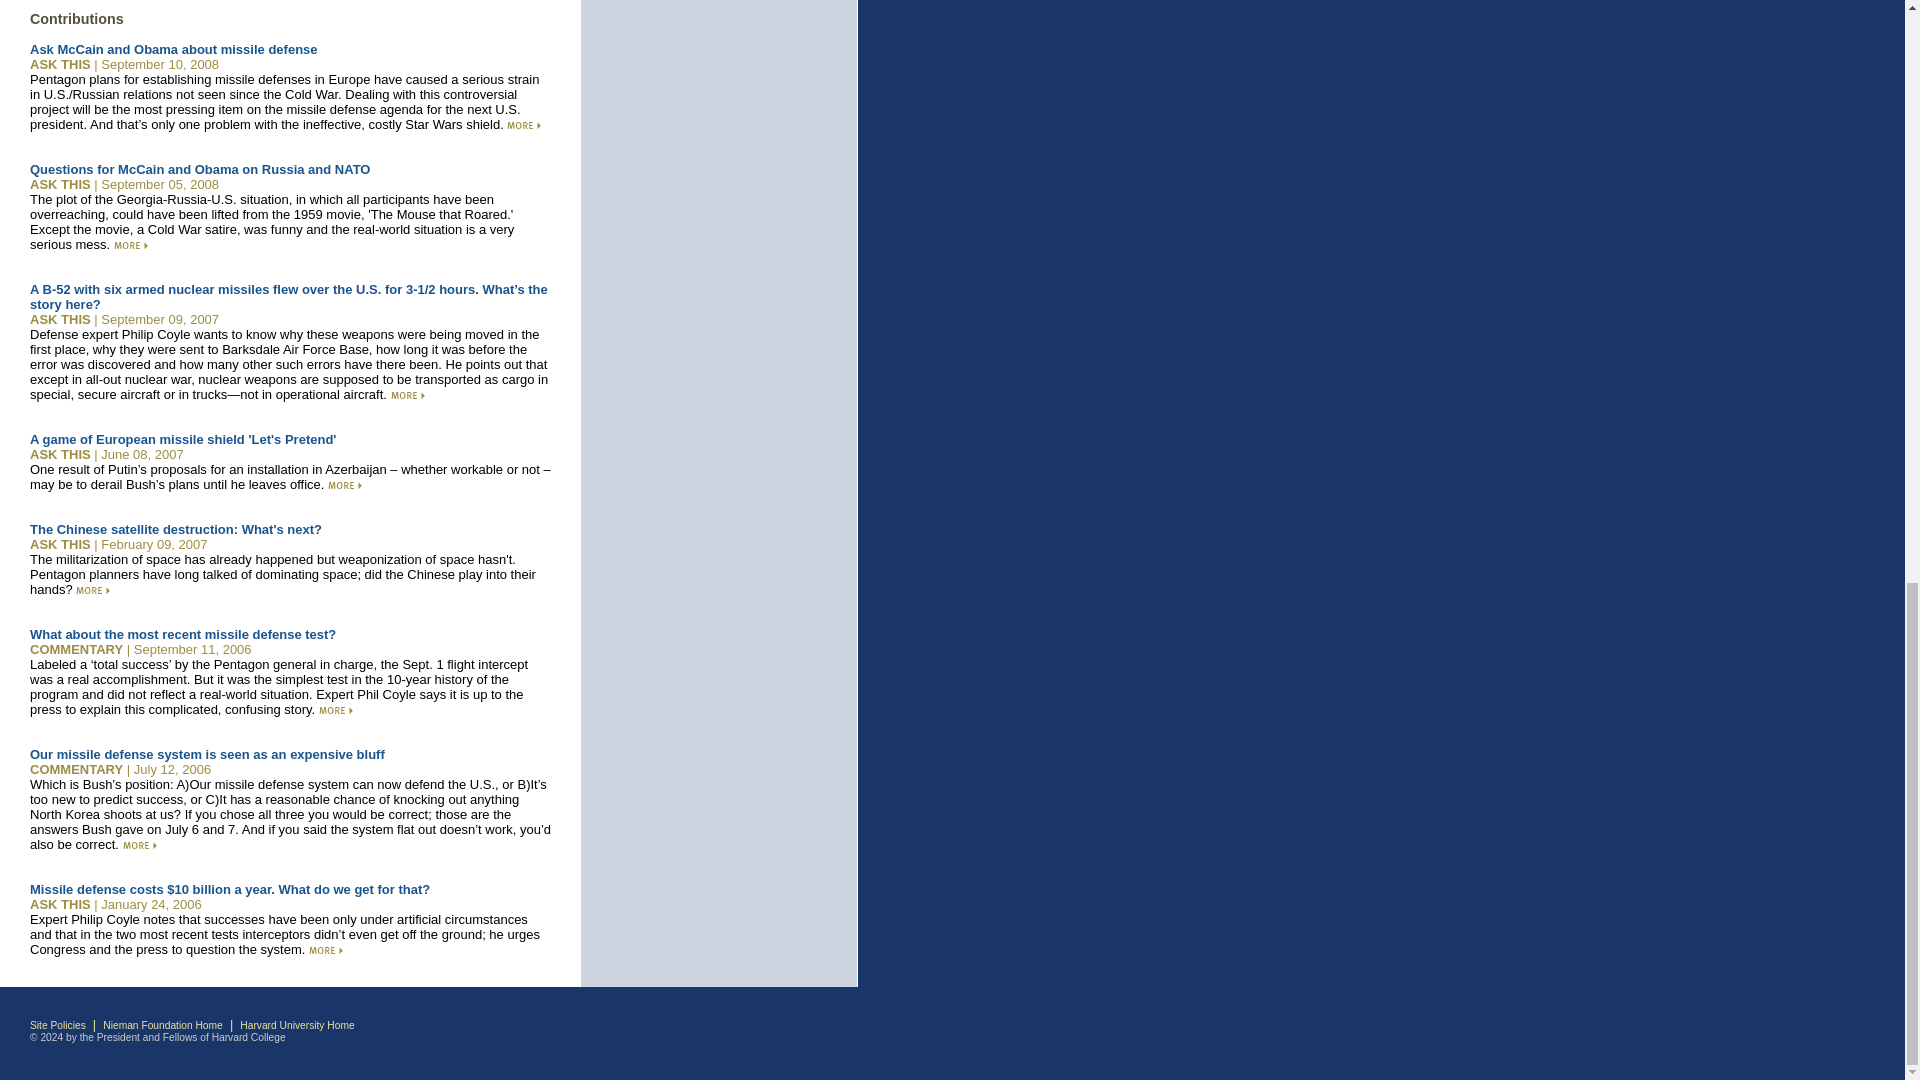  I want to click on Questions for McCain and Obama on Russia and NATO, so click(200, 170).